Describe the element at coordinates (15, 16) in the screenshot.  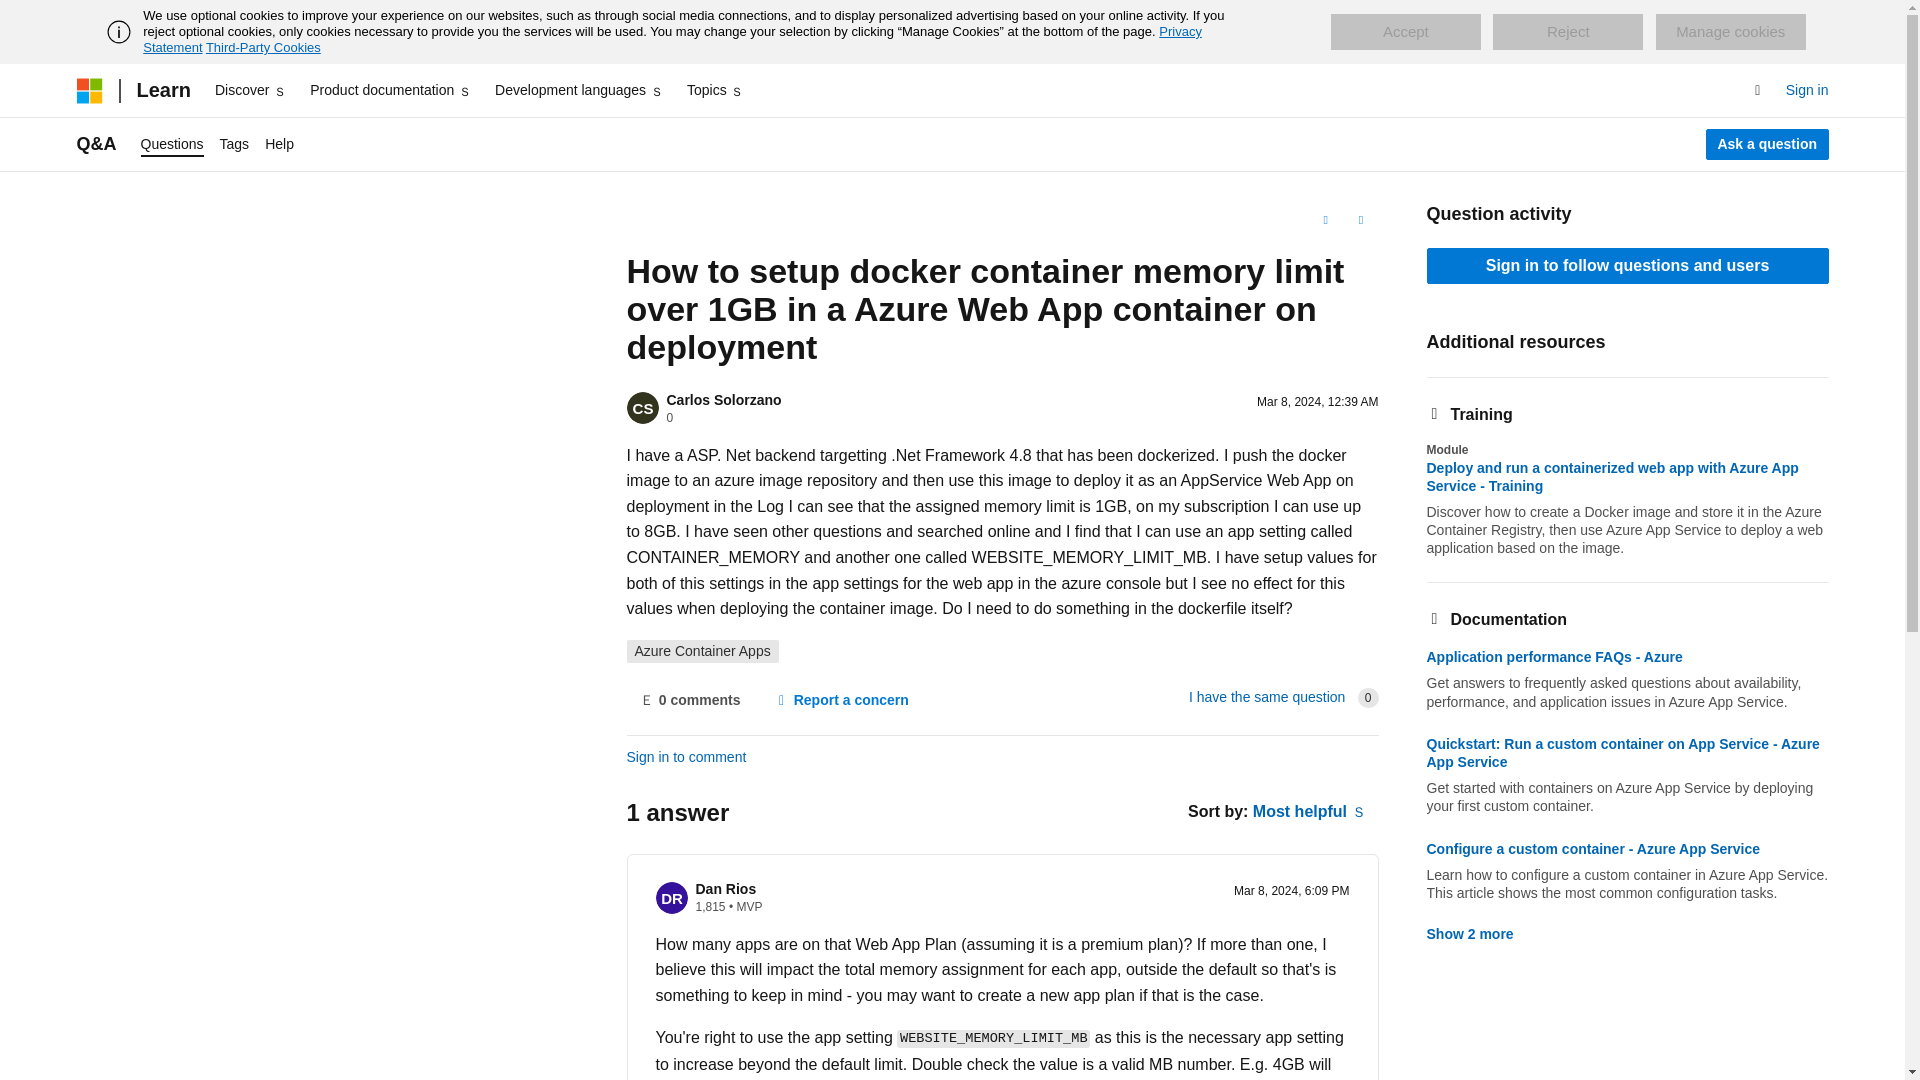
I see `Skip to main content` at that location.